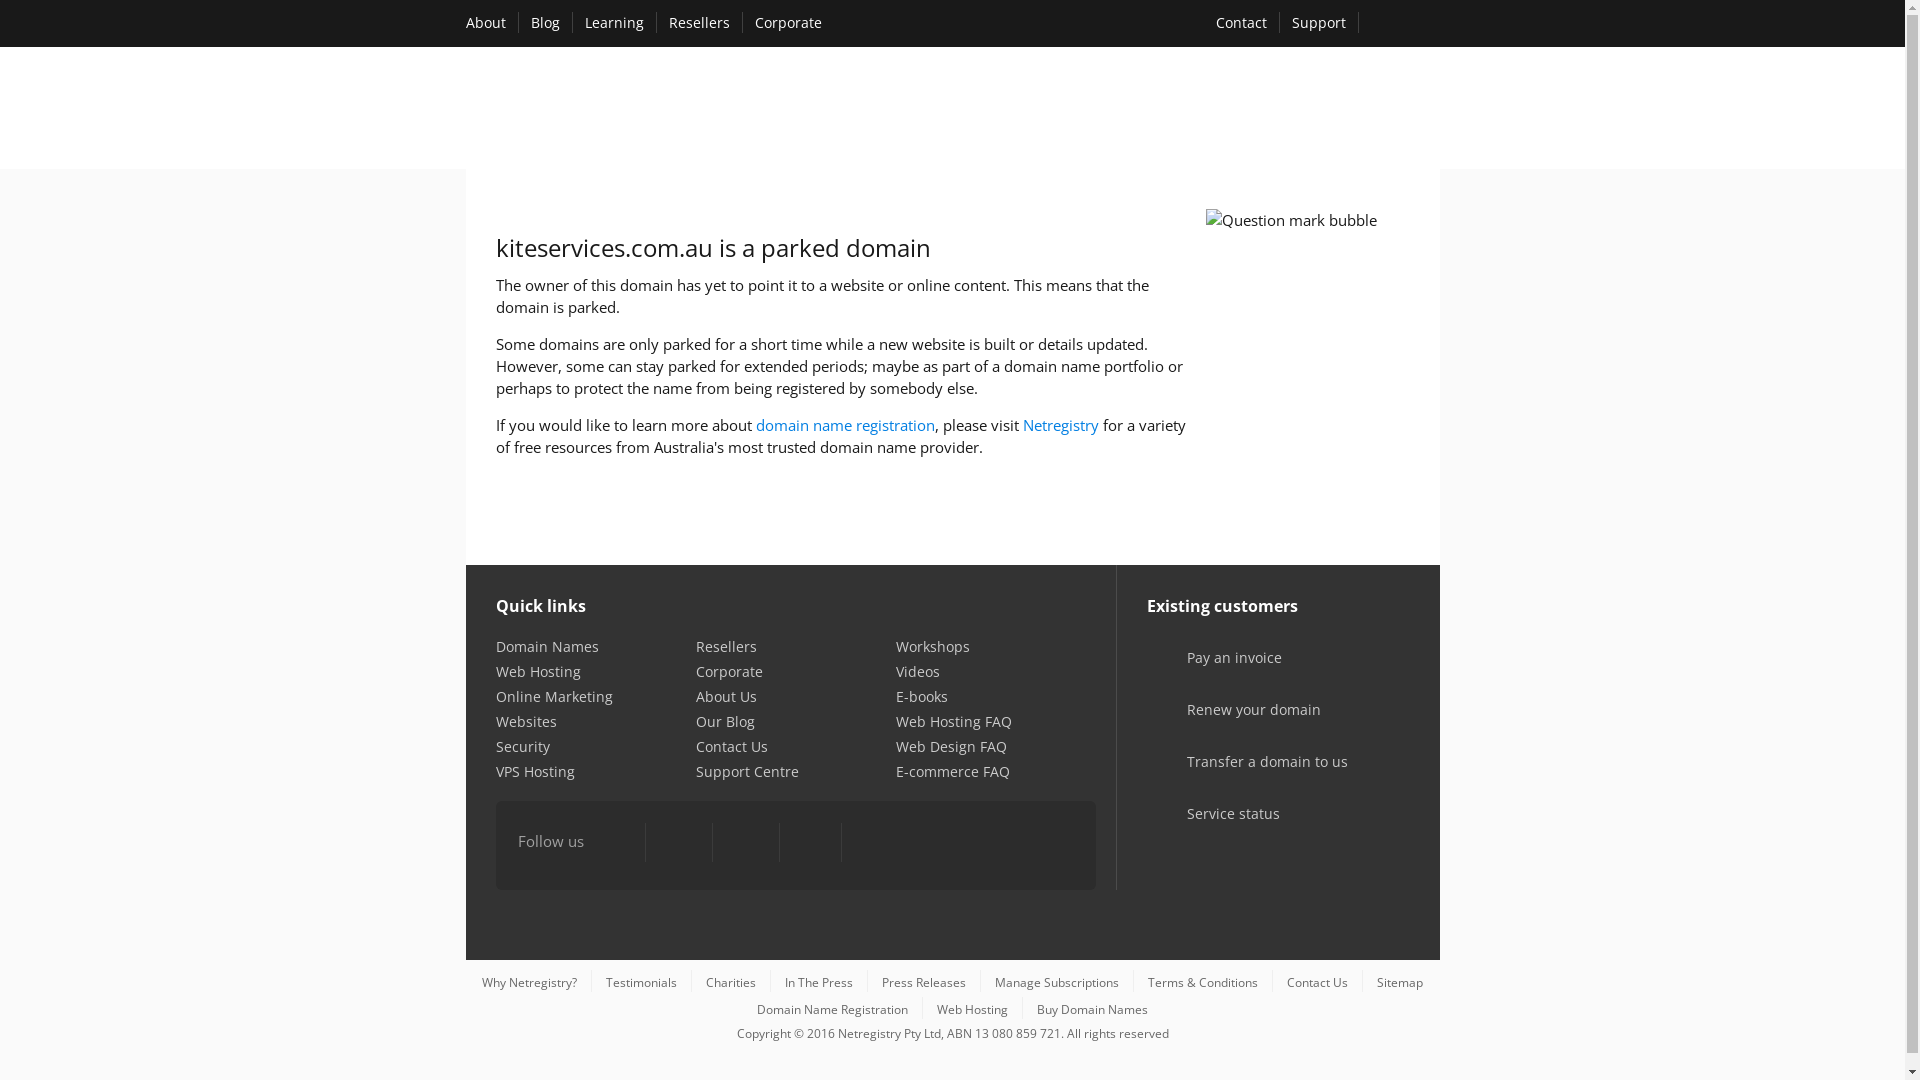 This screenshot has width=1920, height=1080. What do you see at coordinates (642, 982) in the screenshot?
I see `Testimonials` at bounding box center [642, 982].